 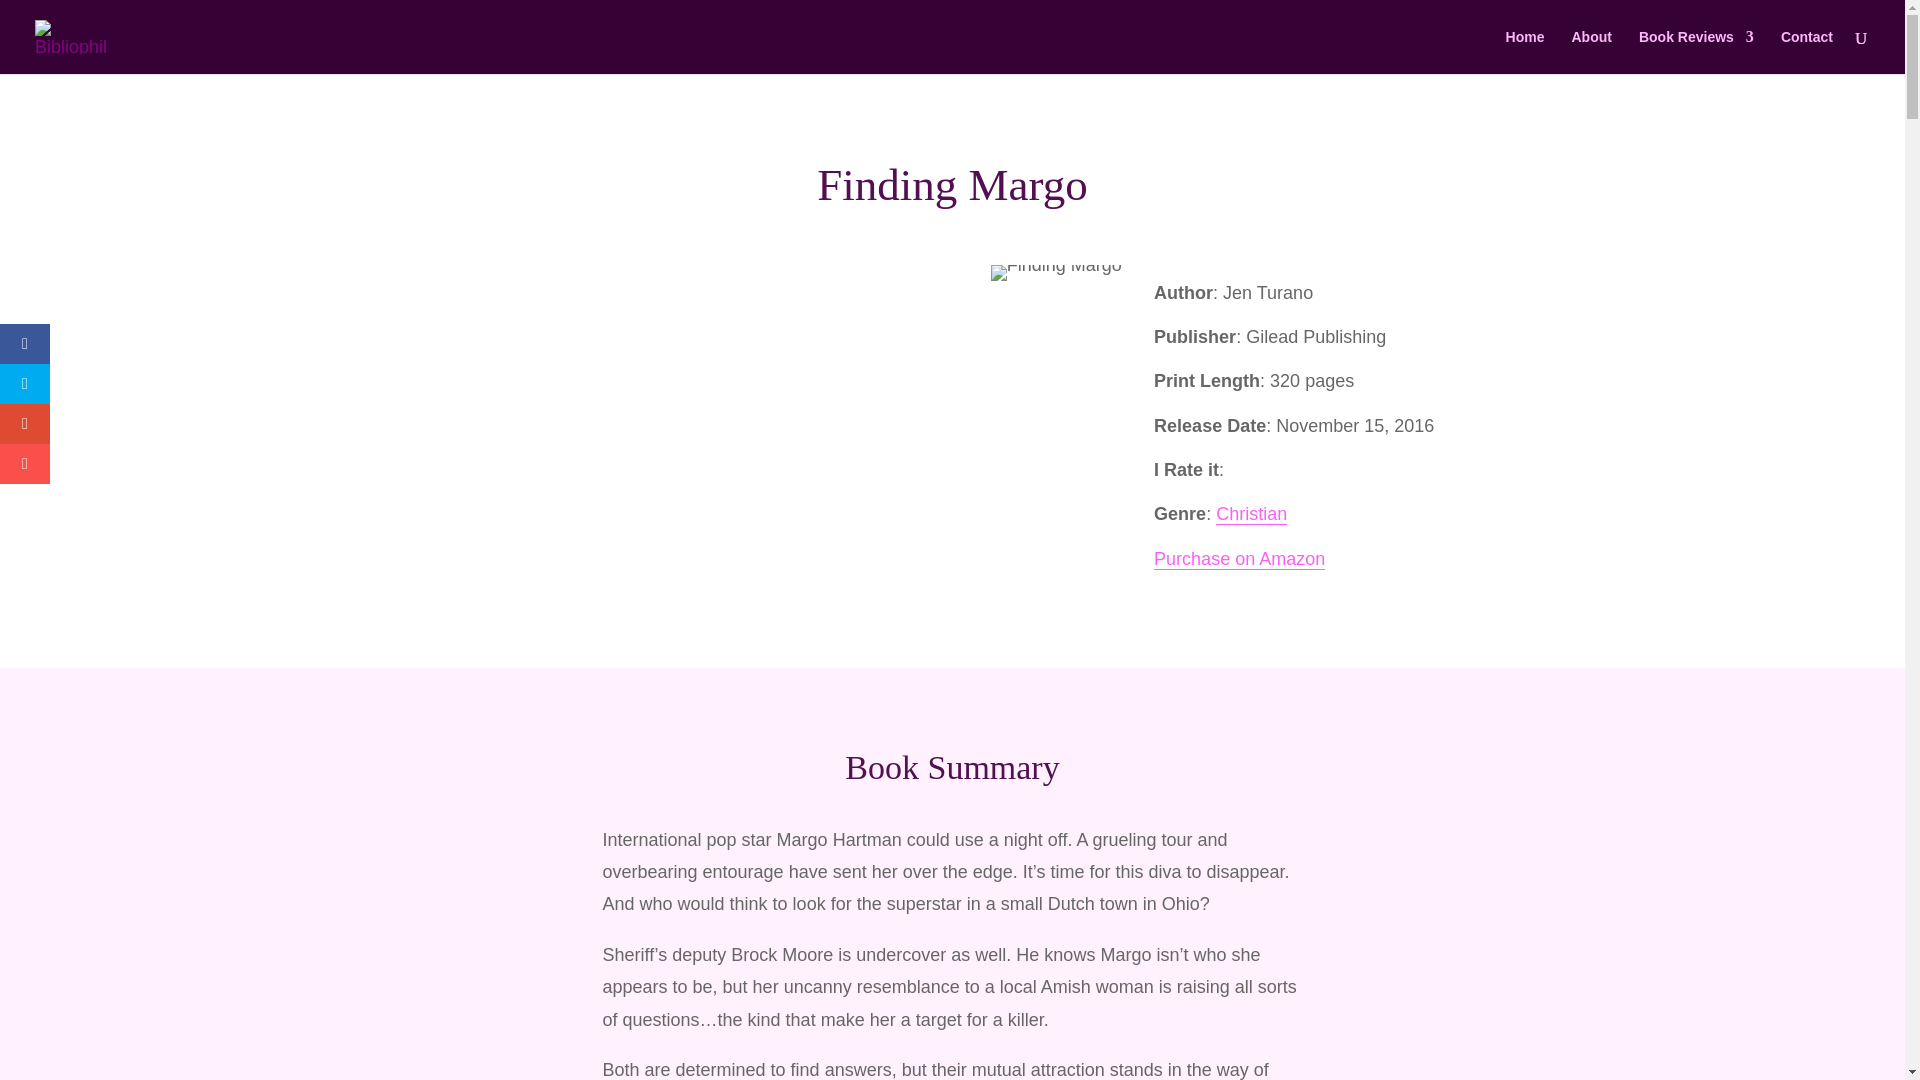 What do you see at coordinates (1590, 52) in the screenshot?
I see `About` at bounding box center [1590, 52].